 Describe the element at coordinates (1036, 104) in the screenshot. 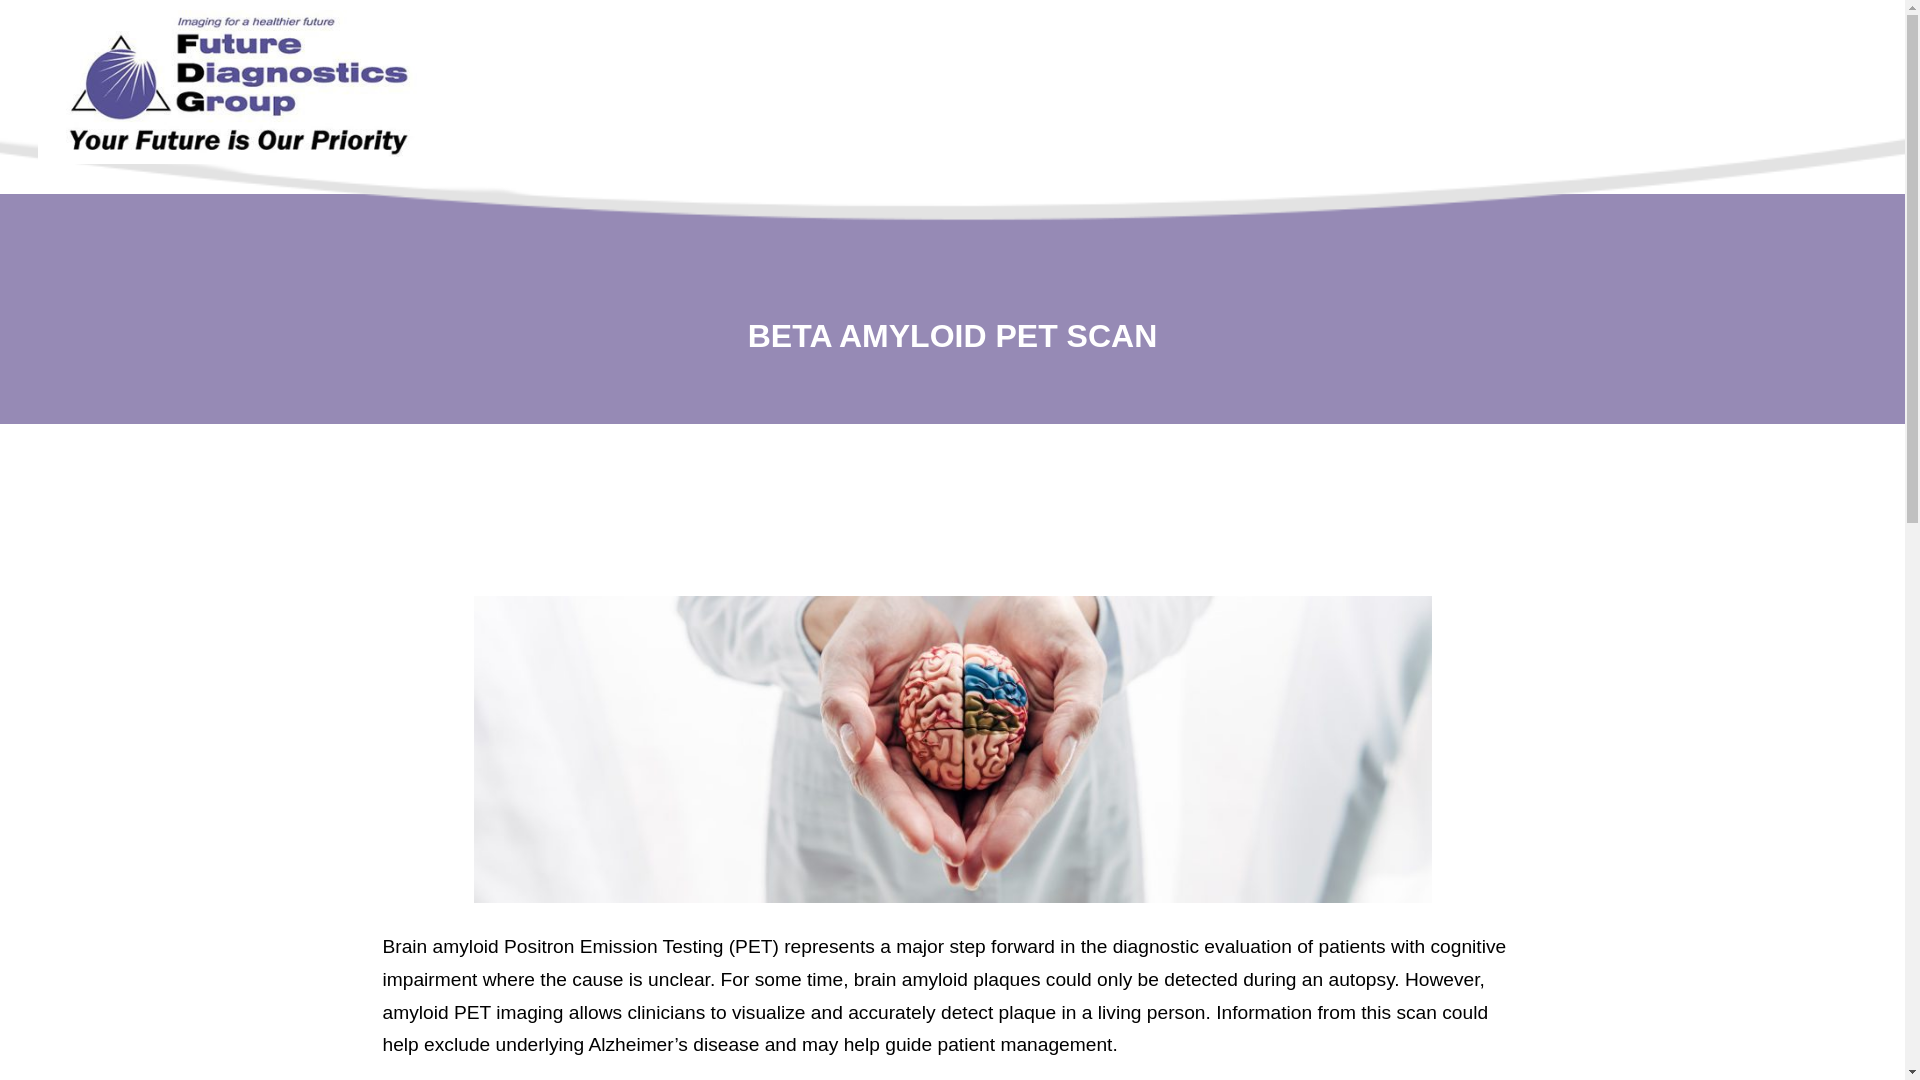

I see `DTI` at that location.